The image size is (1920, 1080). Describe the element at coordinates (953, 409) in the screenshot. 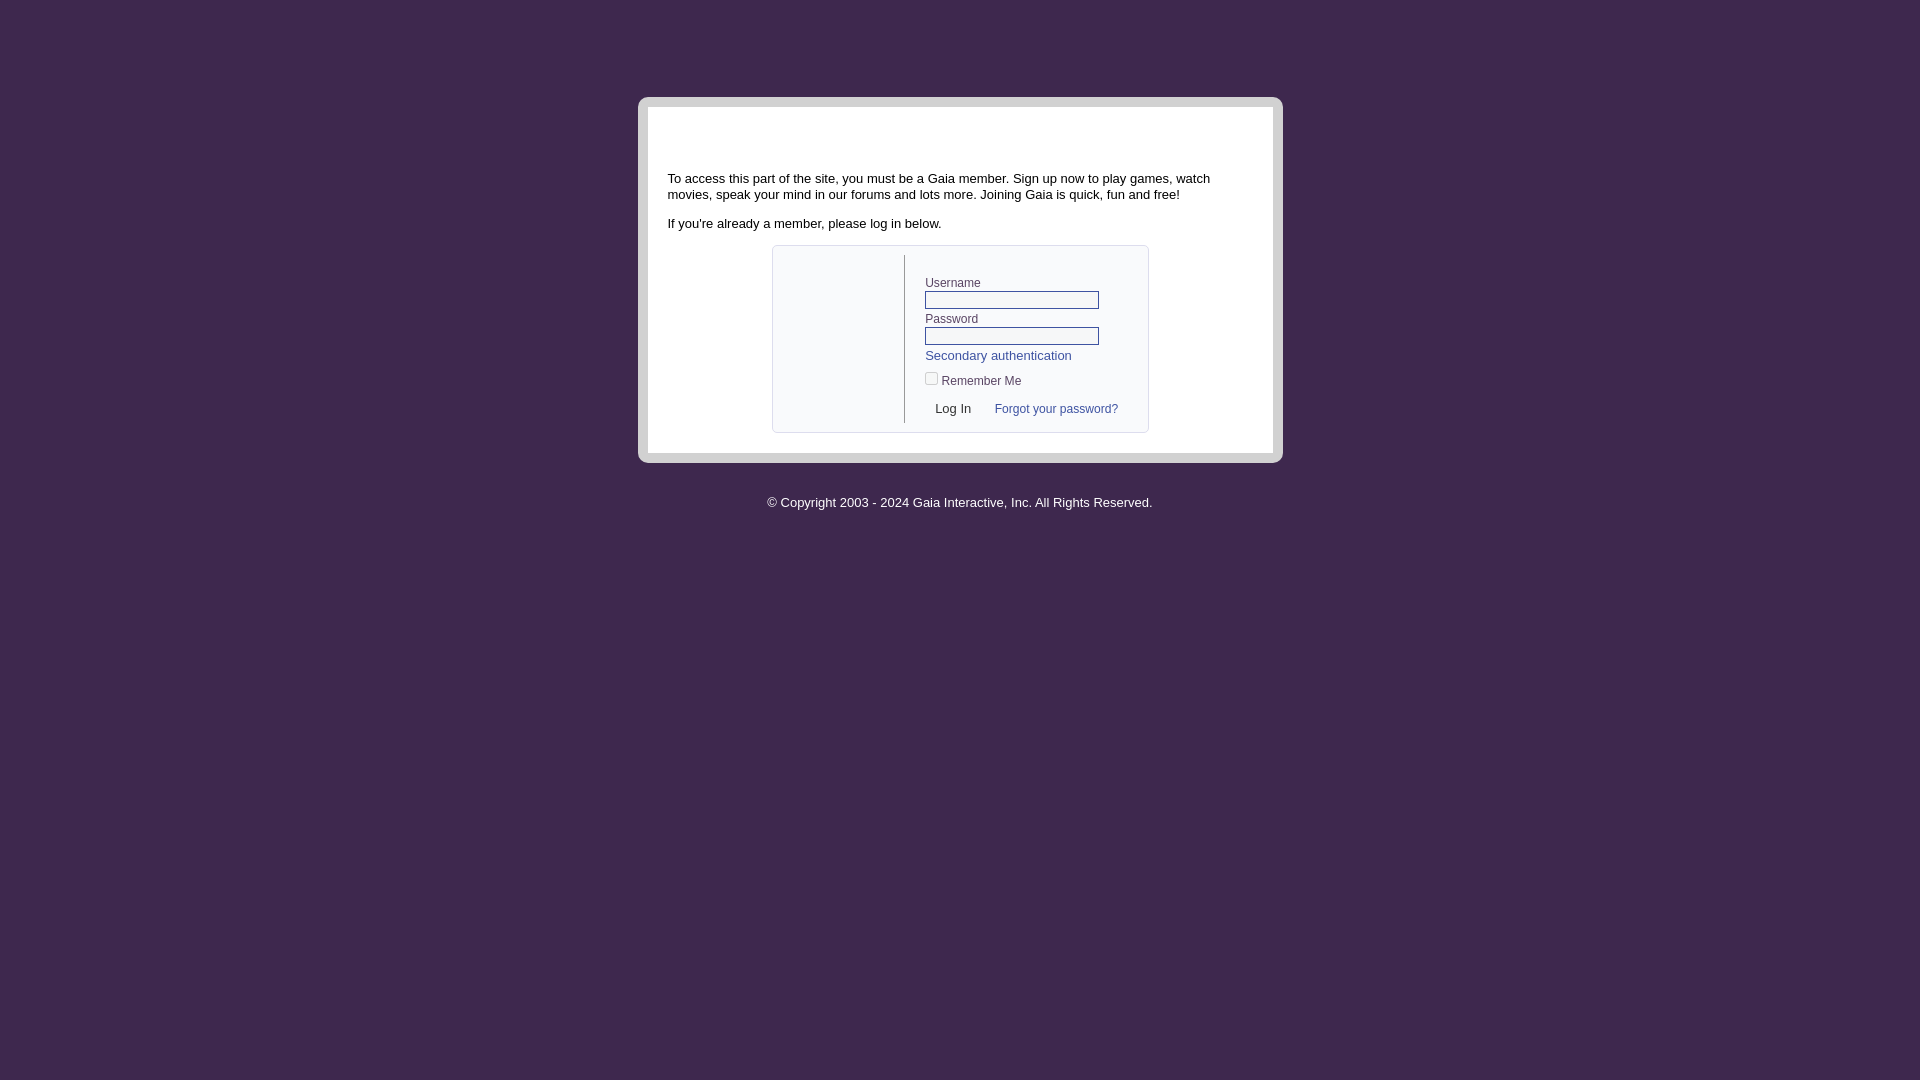

I see `Log In` at that location.